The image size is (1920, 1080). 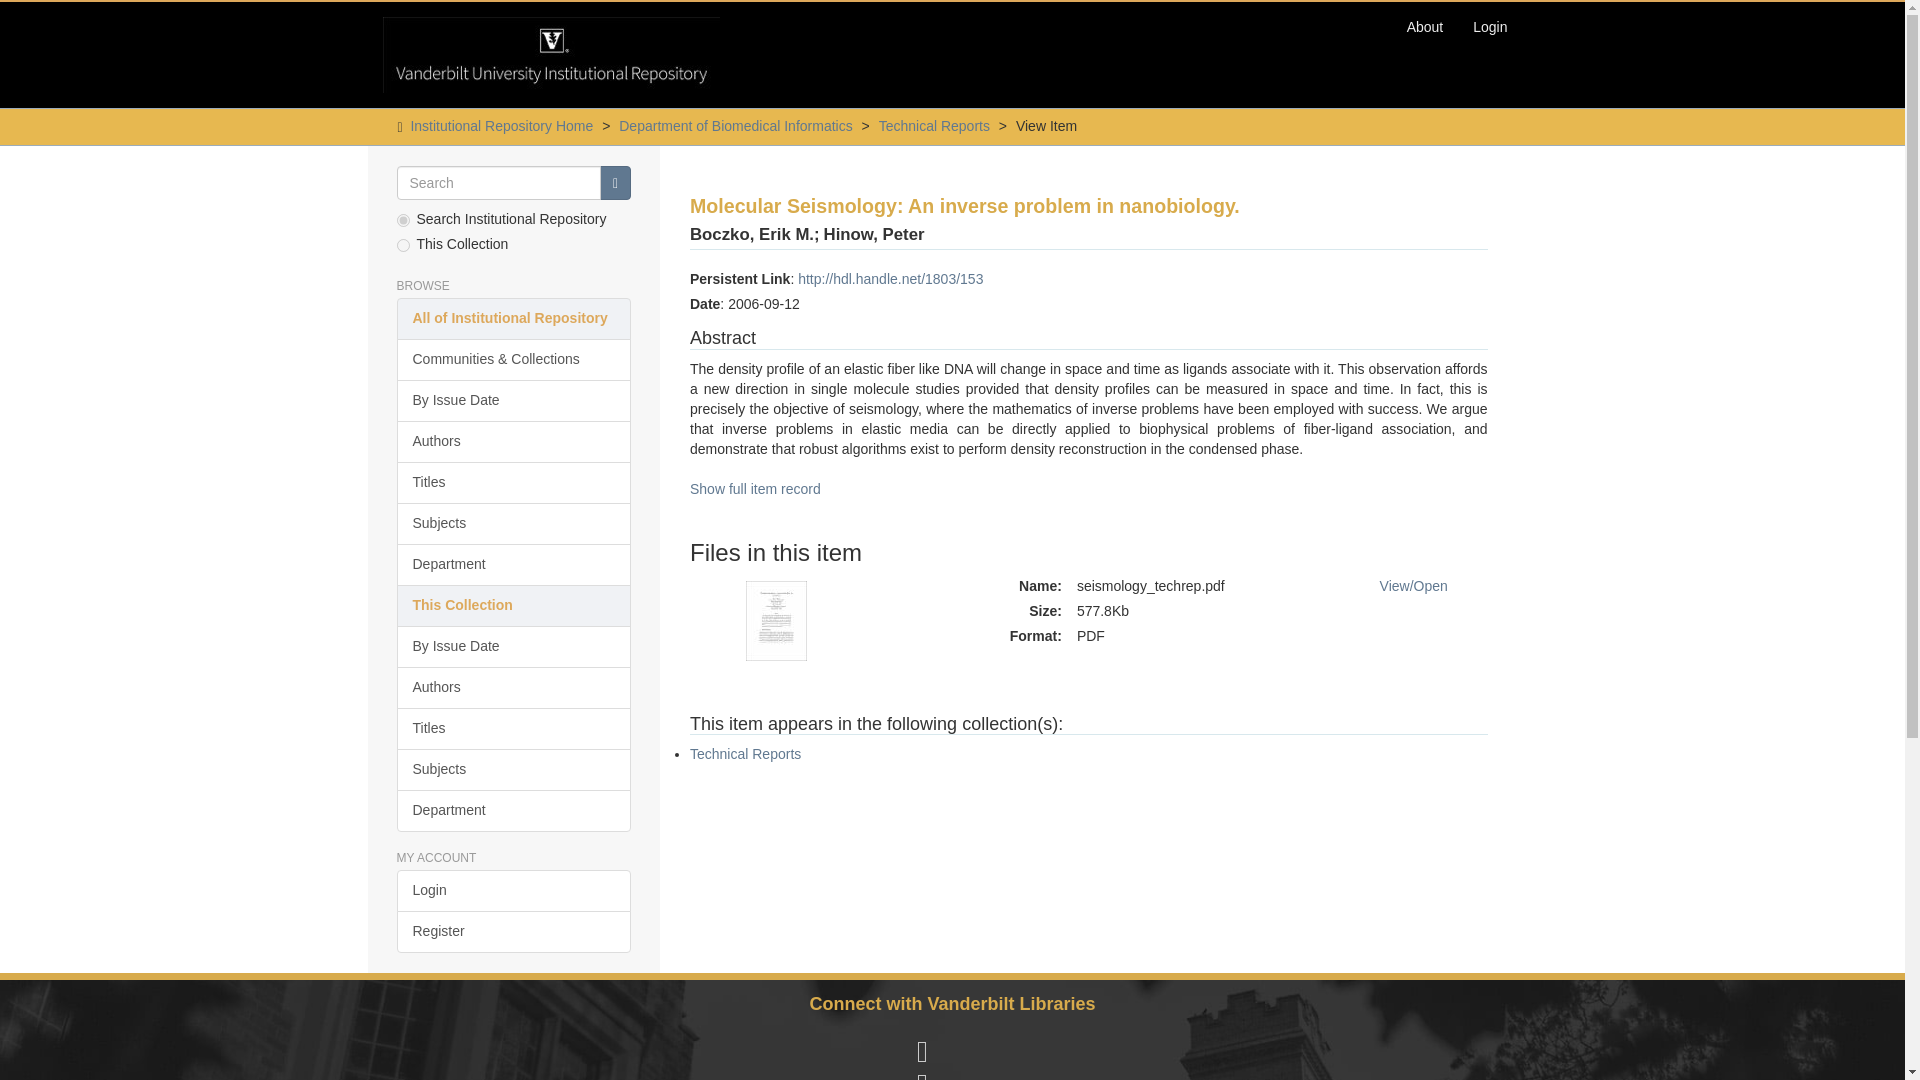 What do you see at coordinates (744, 754) in the screenshot?
I see `Technical Reports` at bounding box center [744, 754].